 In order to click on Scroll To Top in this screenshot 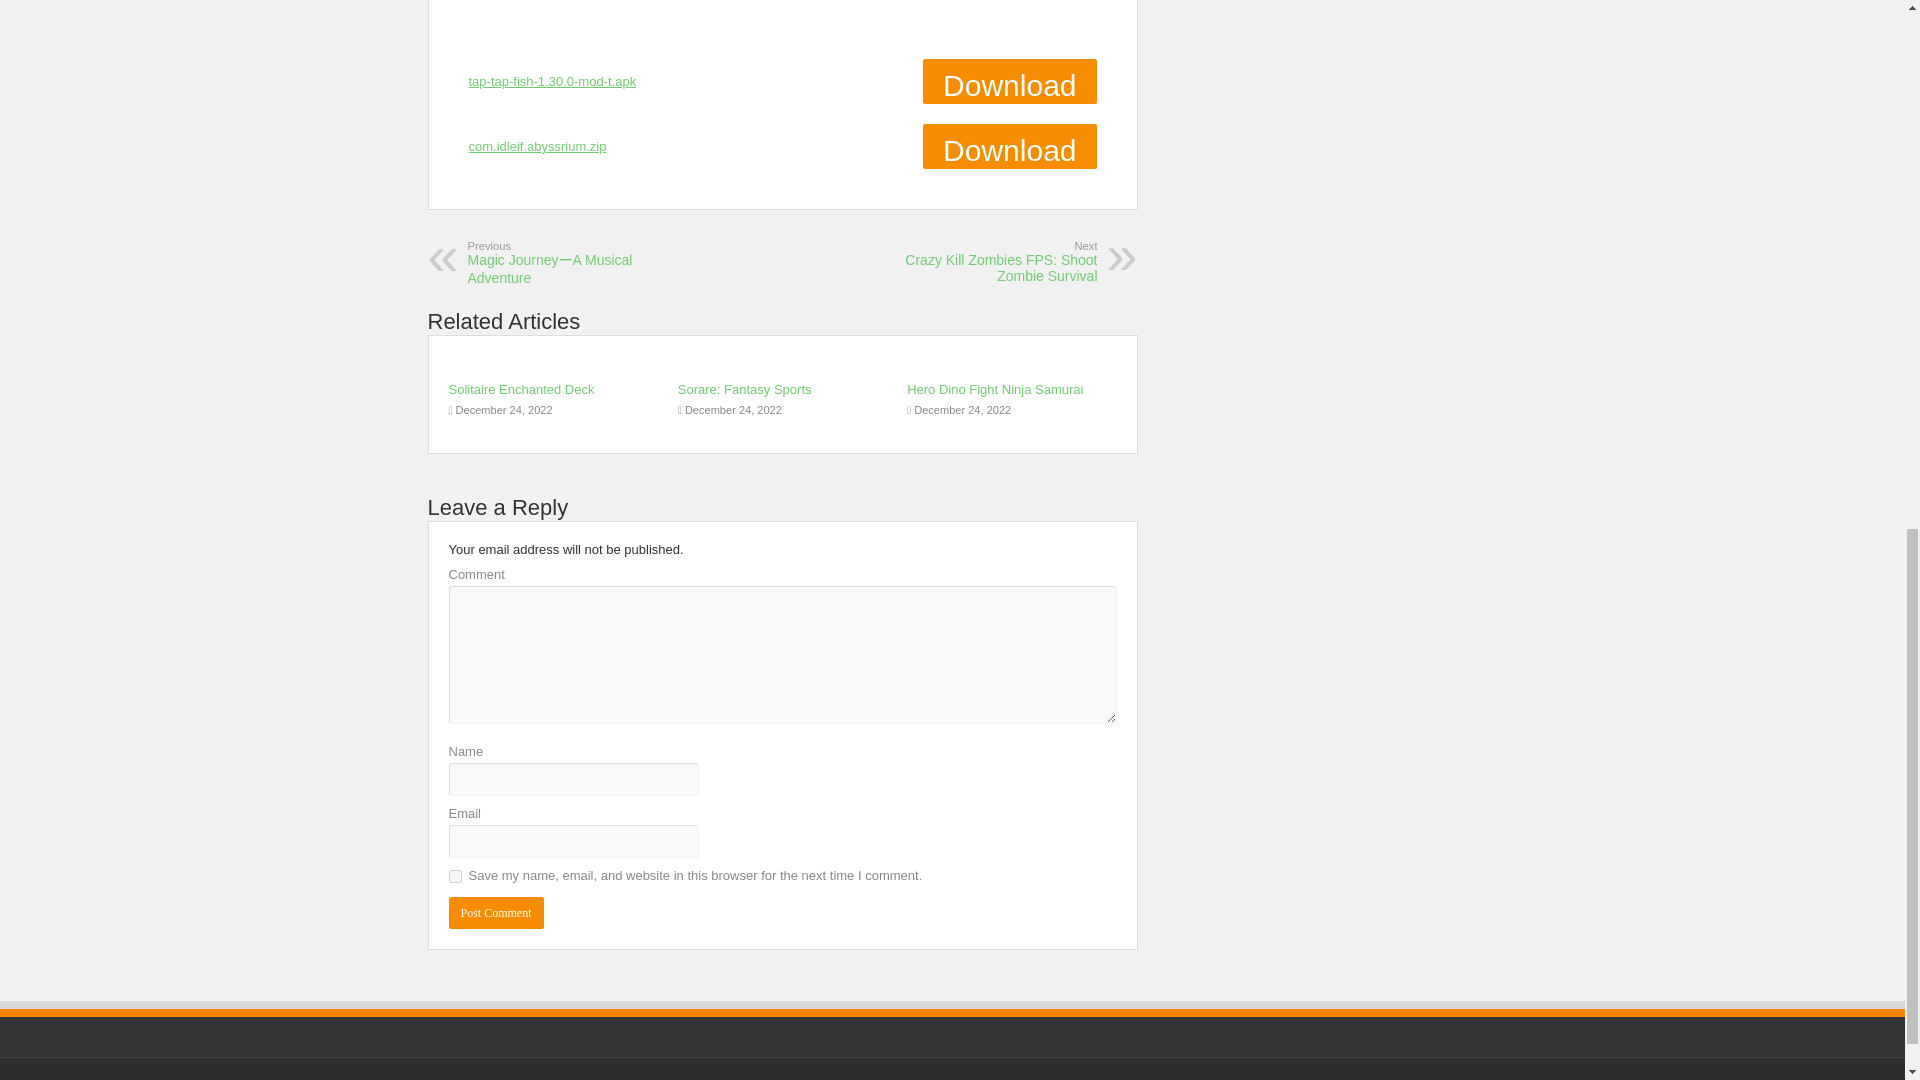, I will do `click(1874, 80)`.